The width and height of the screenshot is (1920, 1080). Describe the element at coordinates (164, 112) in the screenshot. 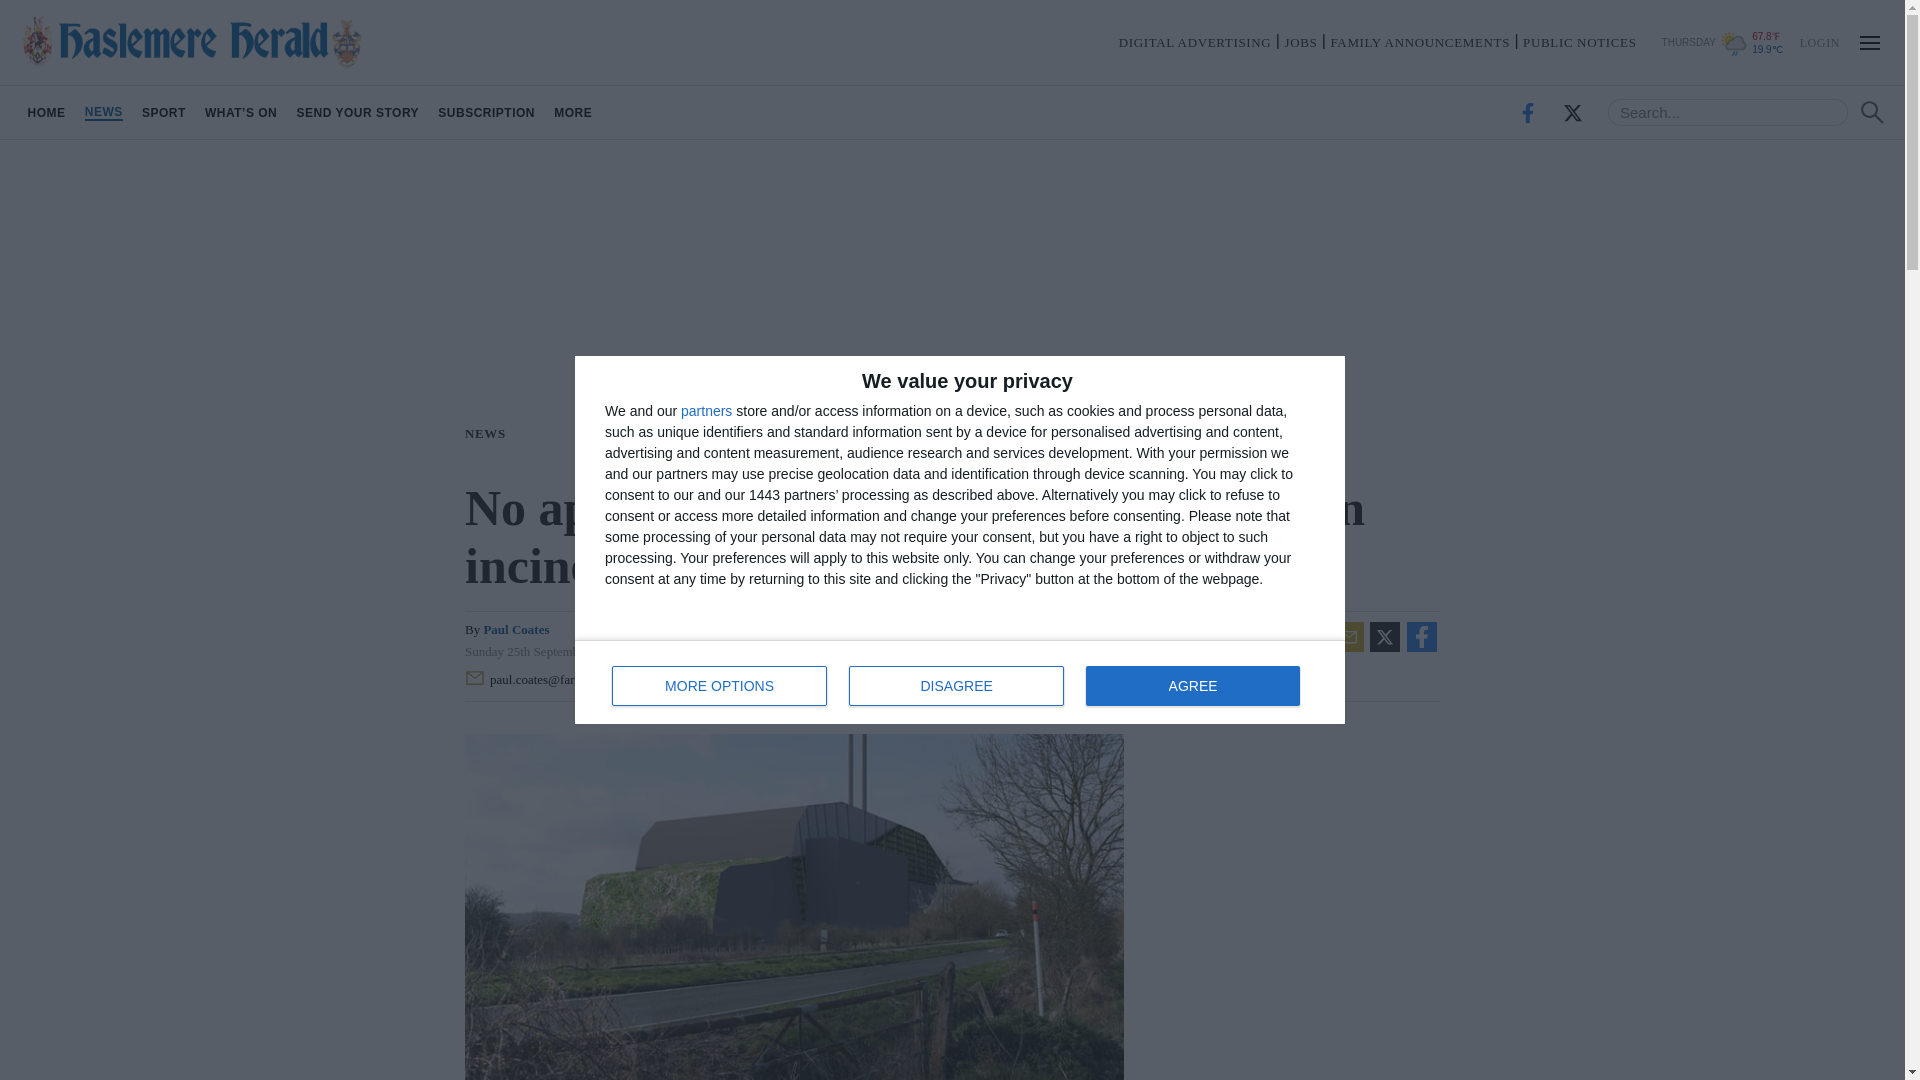

I see `SUBSCRIPTION` at that location.